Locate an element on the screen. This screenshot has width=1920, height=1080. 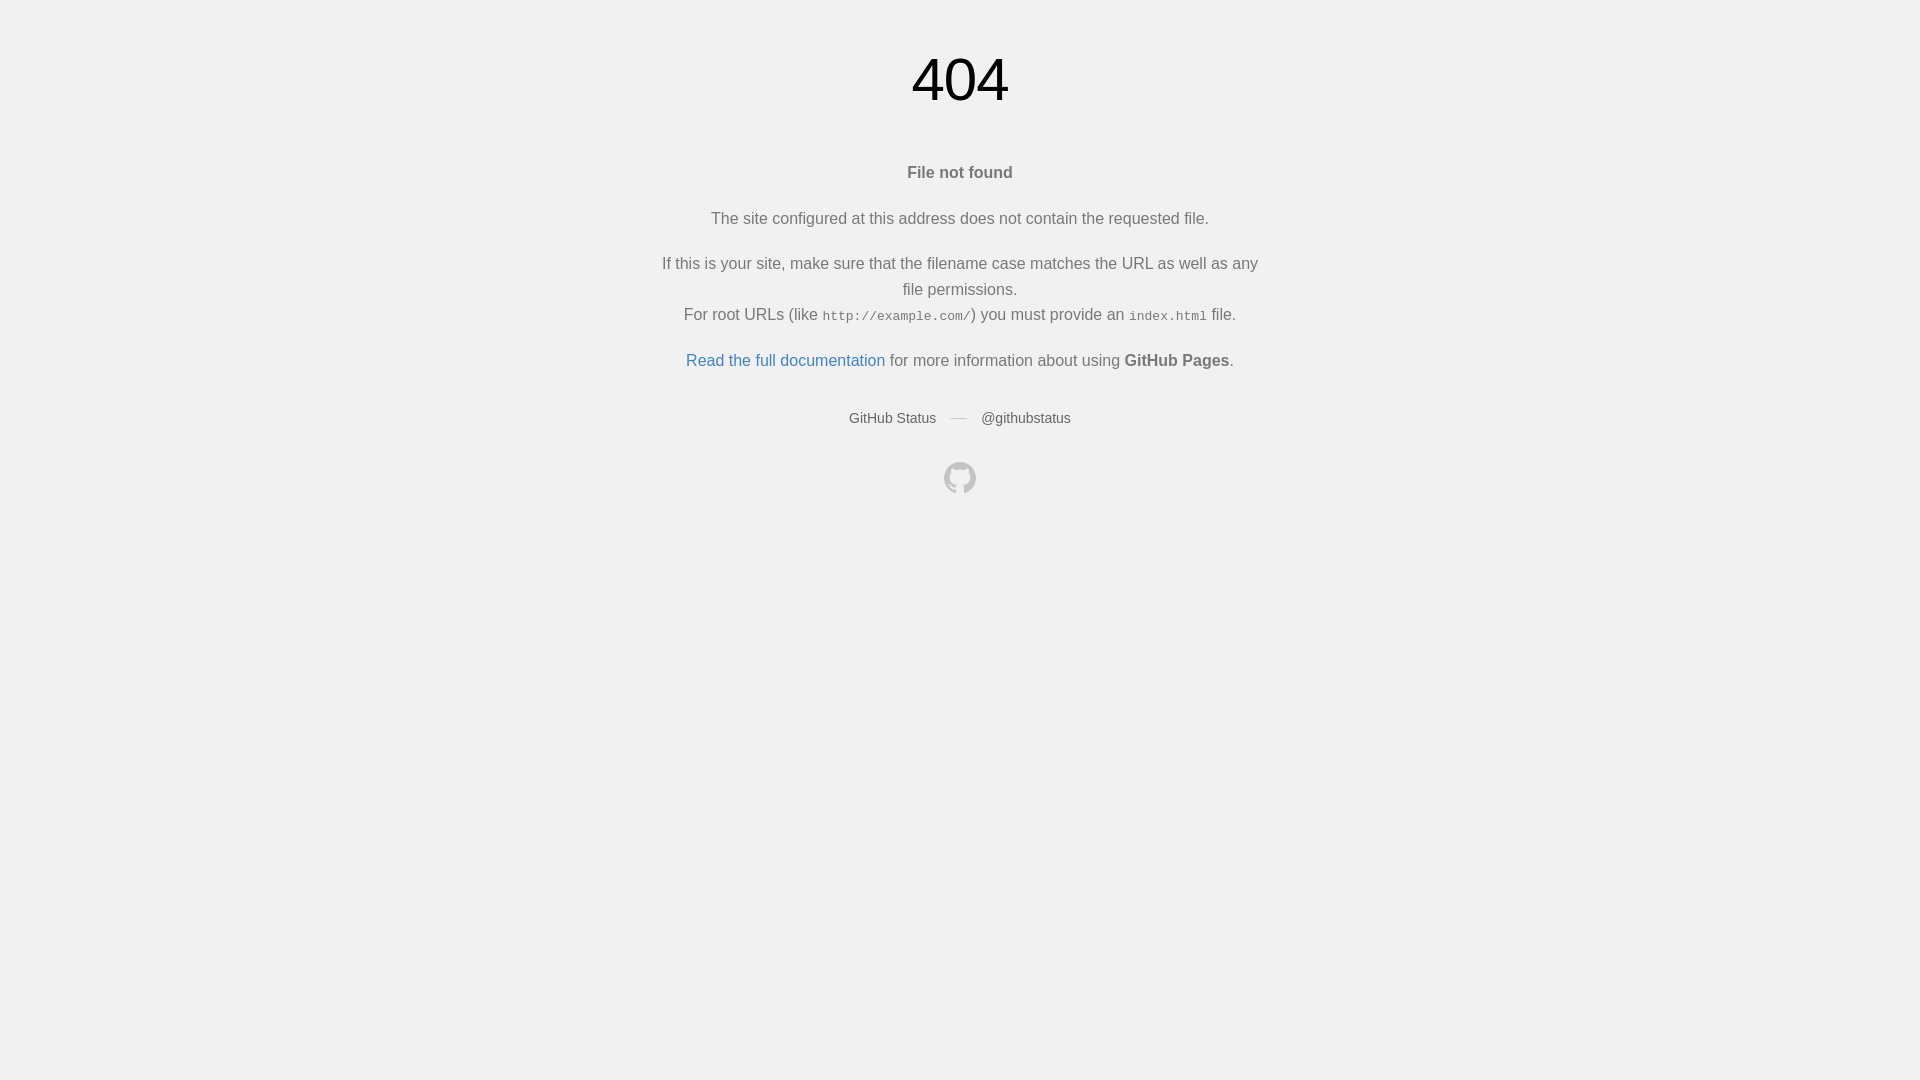
@githubstatus is located at coordinates (1026, 418).